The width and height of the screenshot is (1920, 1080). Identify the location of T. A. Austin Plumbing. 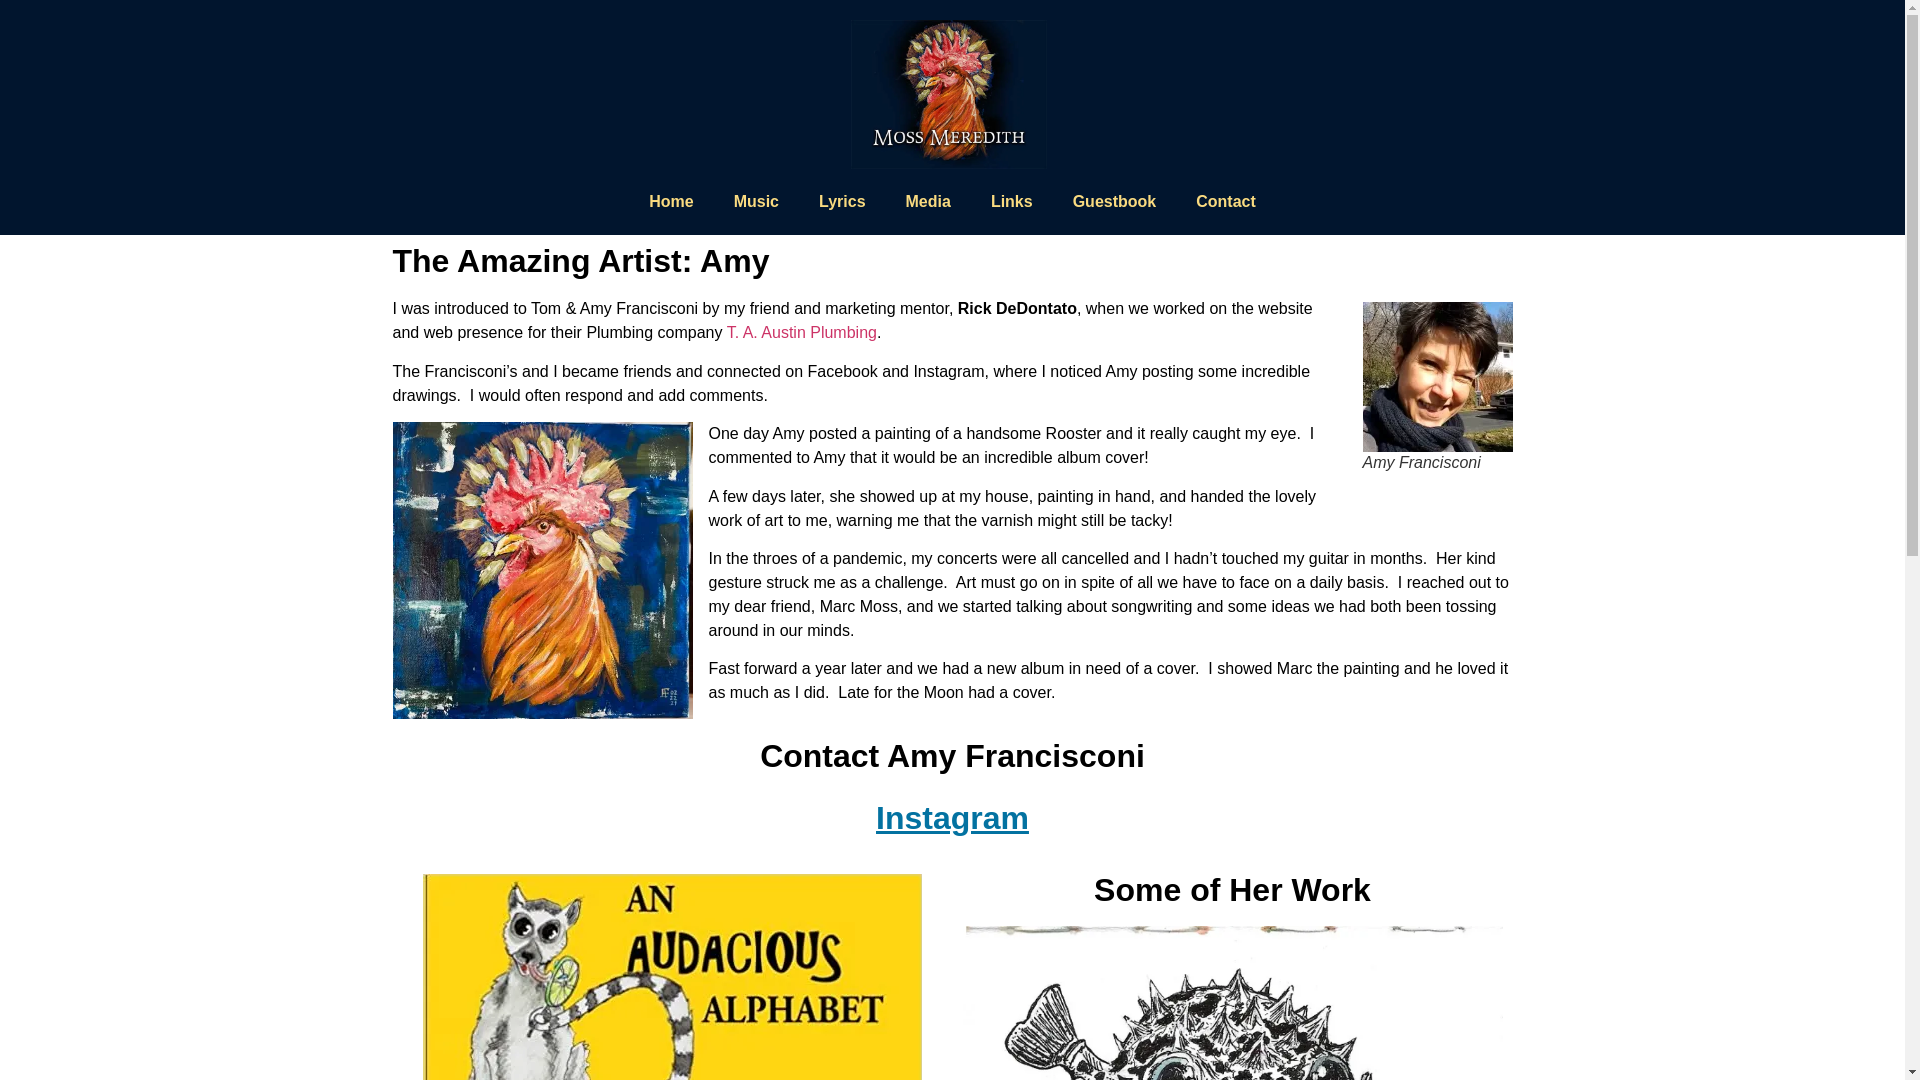
(802, 332).